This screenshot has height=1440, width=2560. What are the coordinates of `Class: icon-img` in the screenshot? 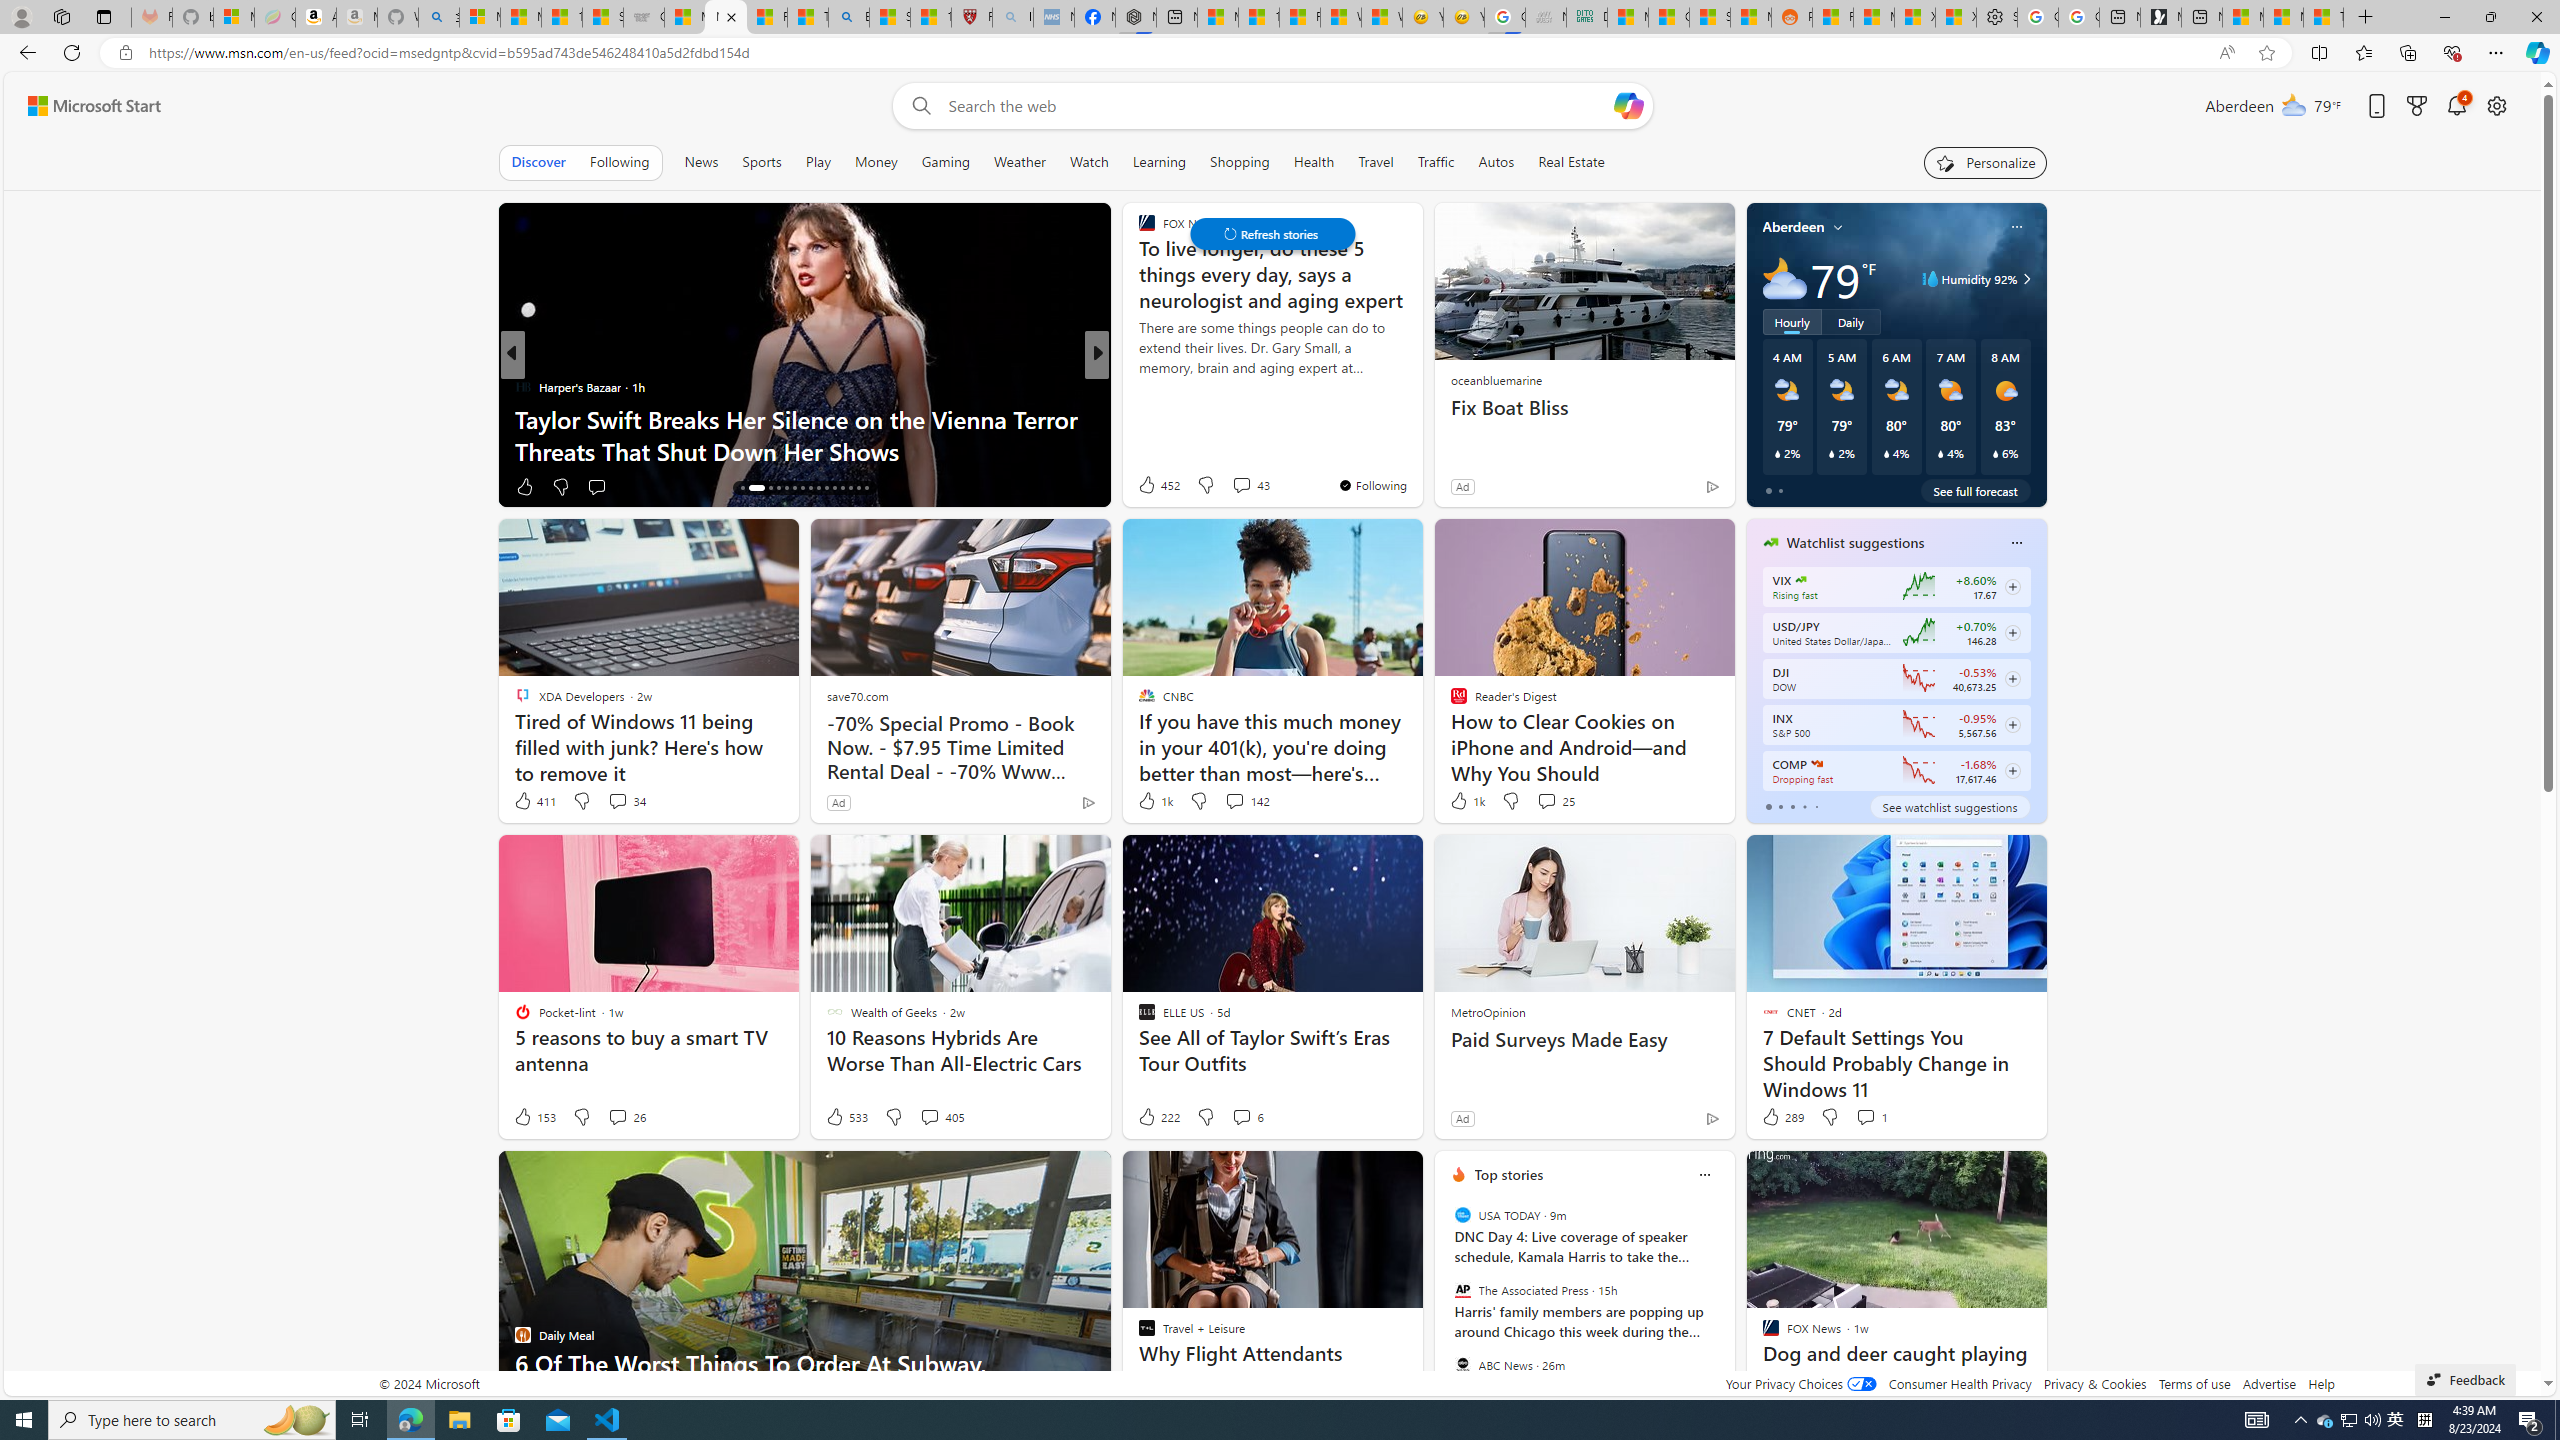 It's located at (1703, 1174).